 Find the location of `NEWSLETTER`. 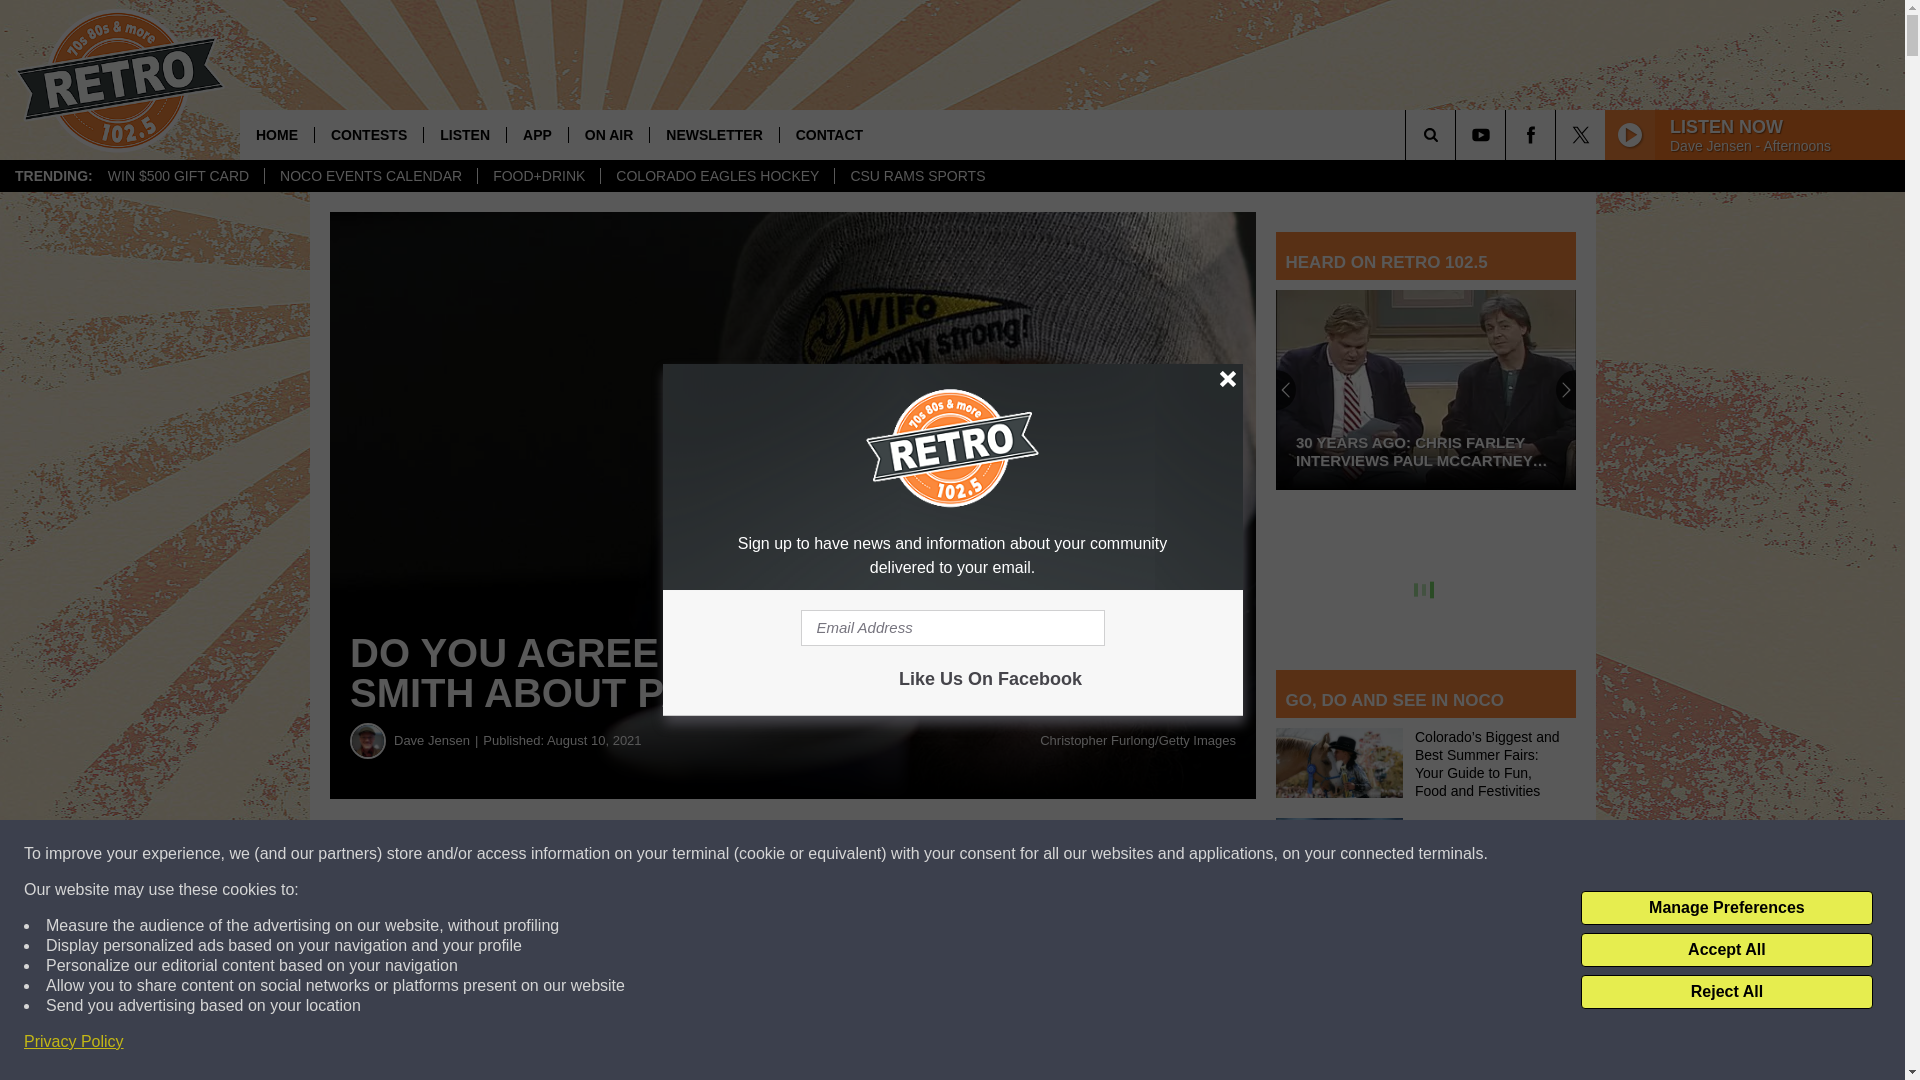

NEWSLETTER is located at coordinates (712, 134).